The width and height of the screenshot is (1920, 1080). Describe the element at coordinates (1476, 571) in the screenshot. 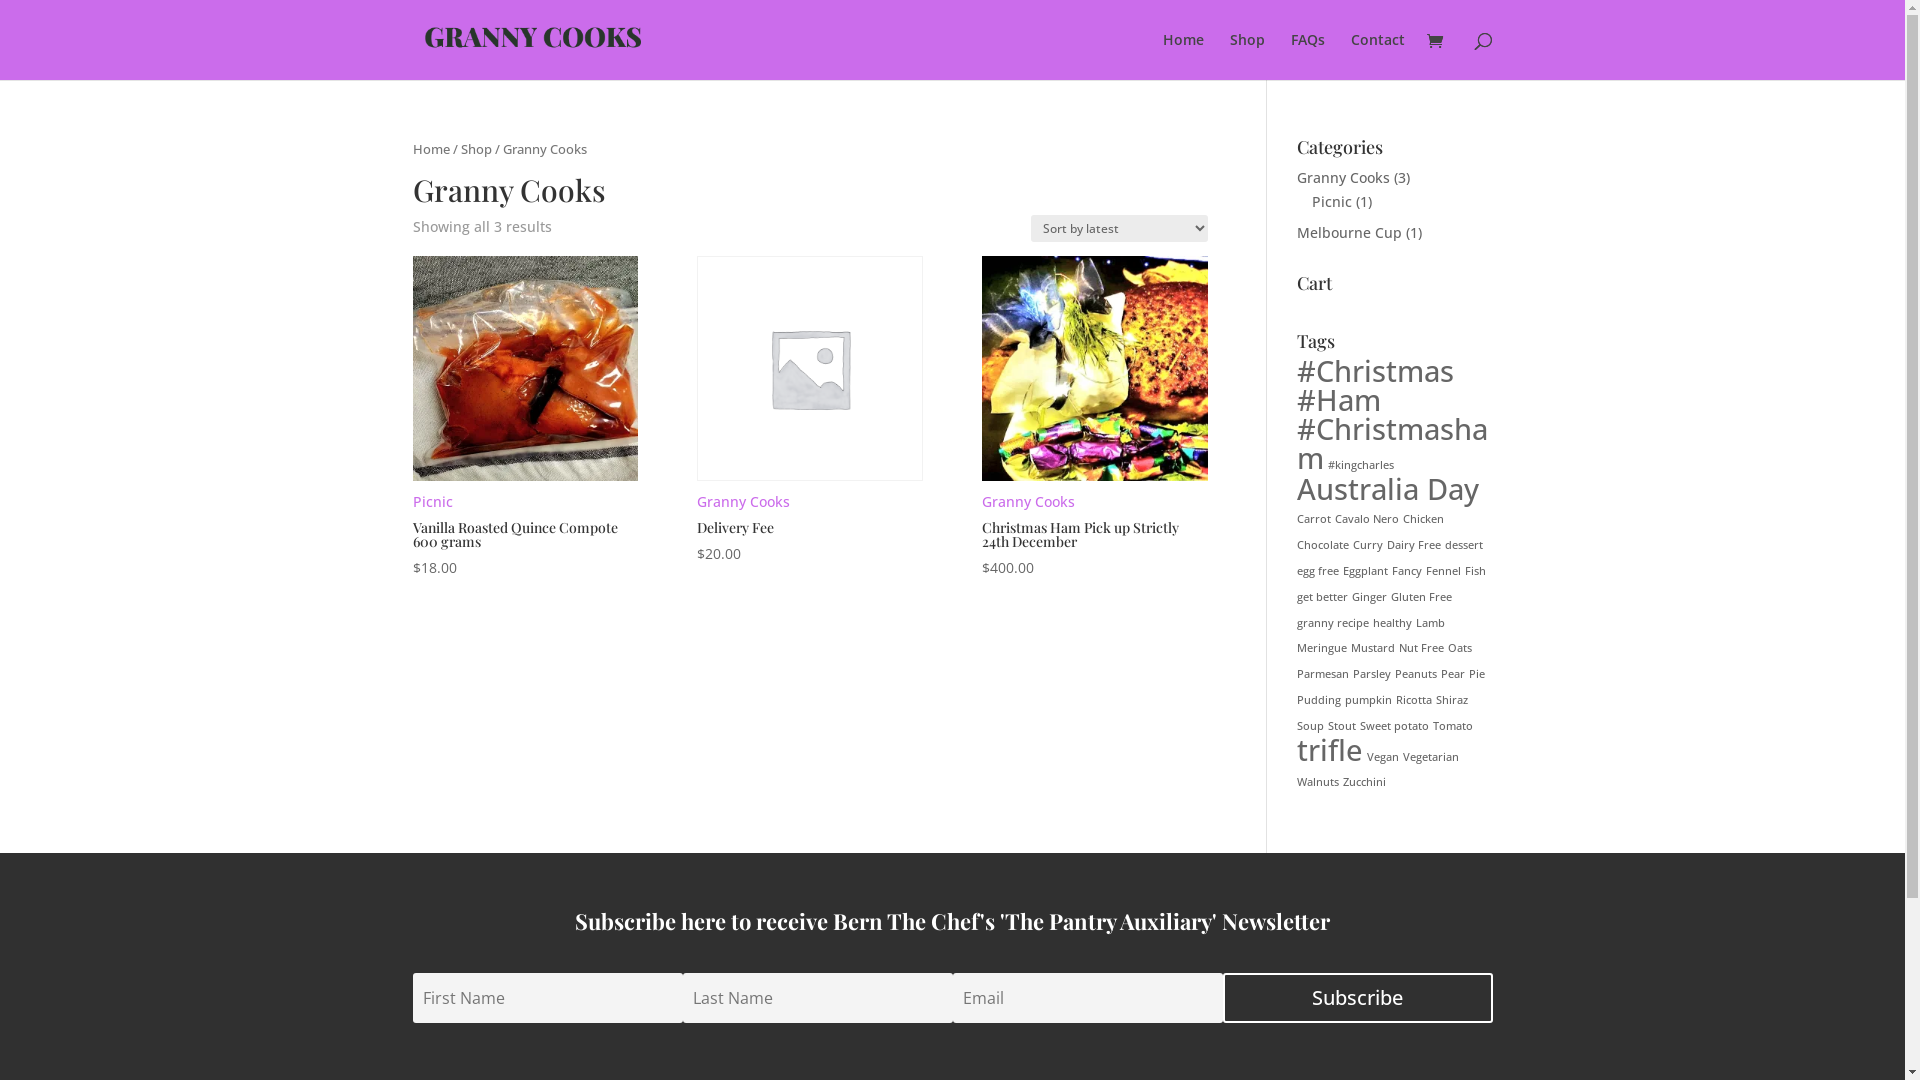

I see `Fish` at that location.